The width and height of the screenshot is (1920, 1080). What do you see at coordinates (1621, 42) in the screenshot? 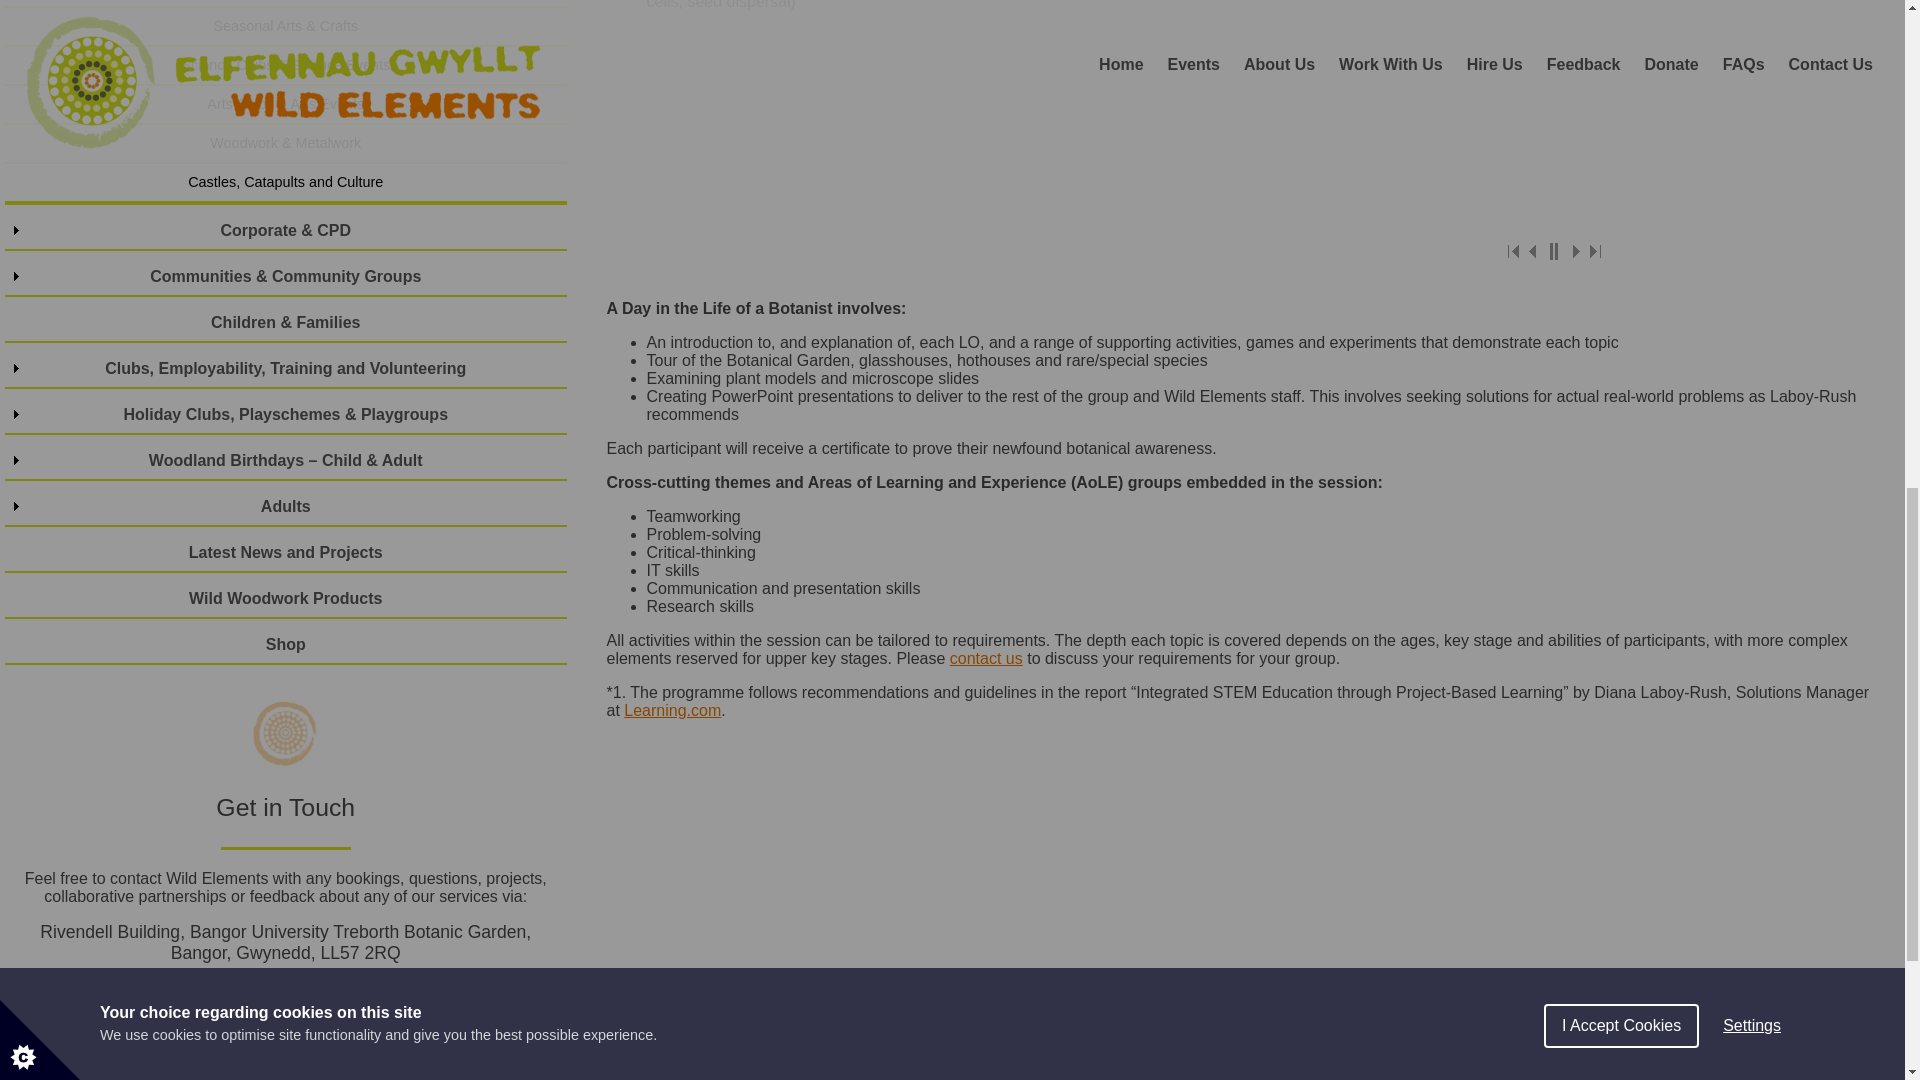
I see `I Accept Cookies` at bounding box center [1621, 42].